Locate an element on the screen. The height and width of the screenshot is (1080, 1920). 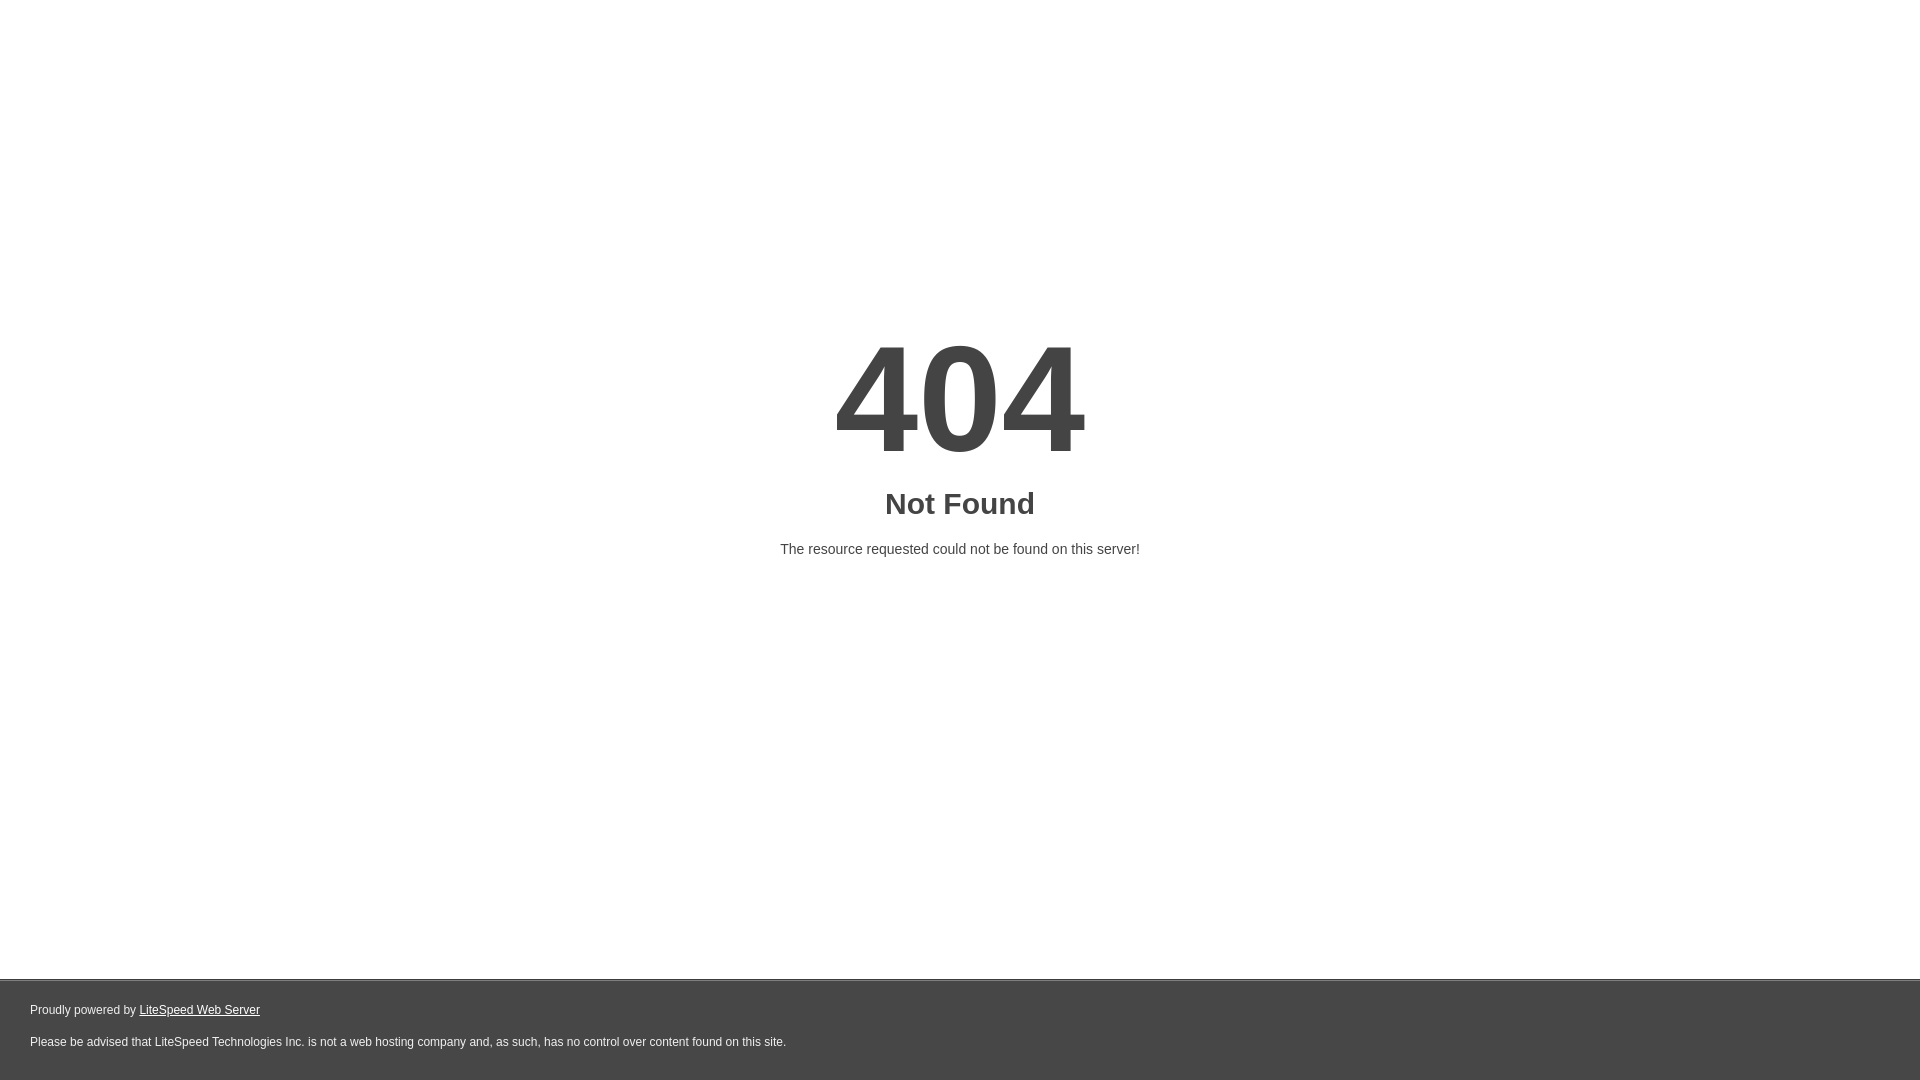
LiteSpeed Web Server is located at coordinates (200, 1010).